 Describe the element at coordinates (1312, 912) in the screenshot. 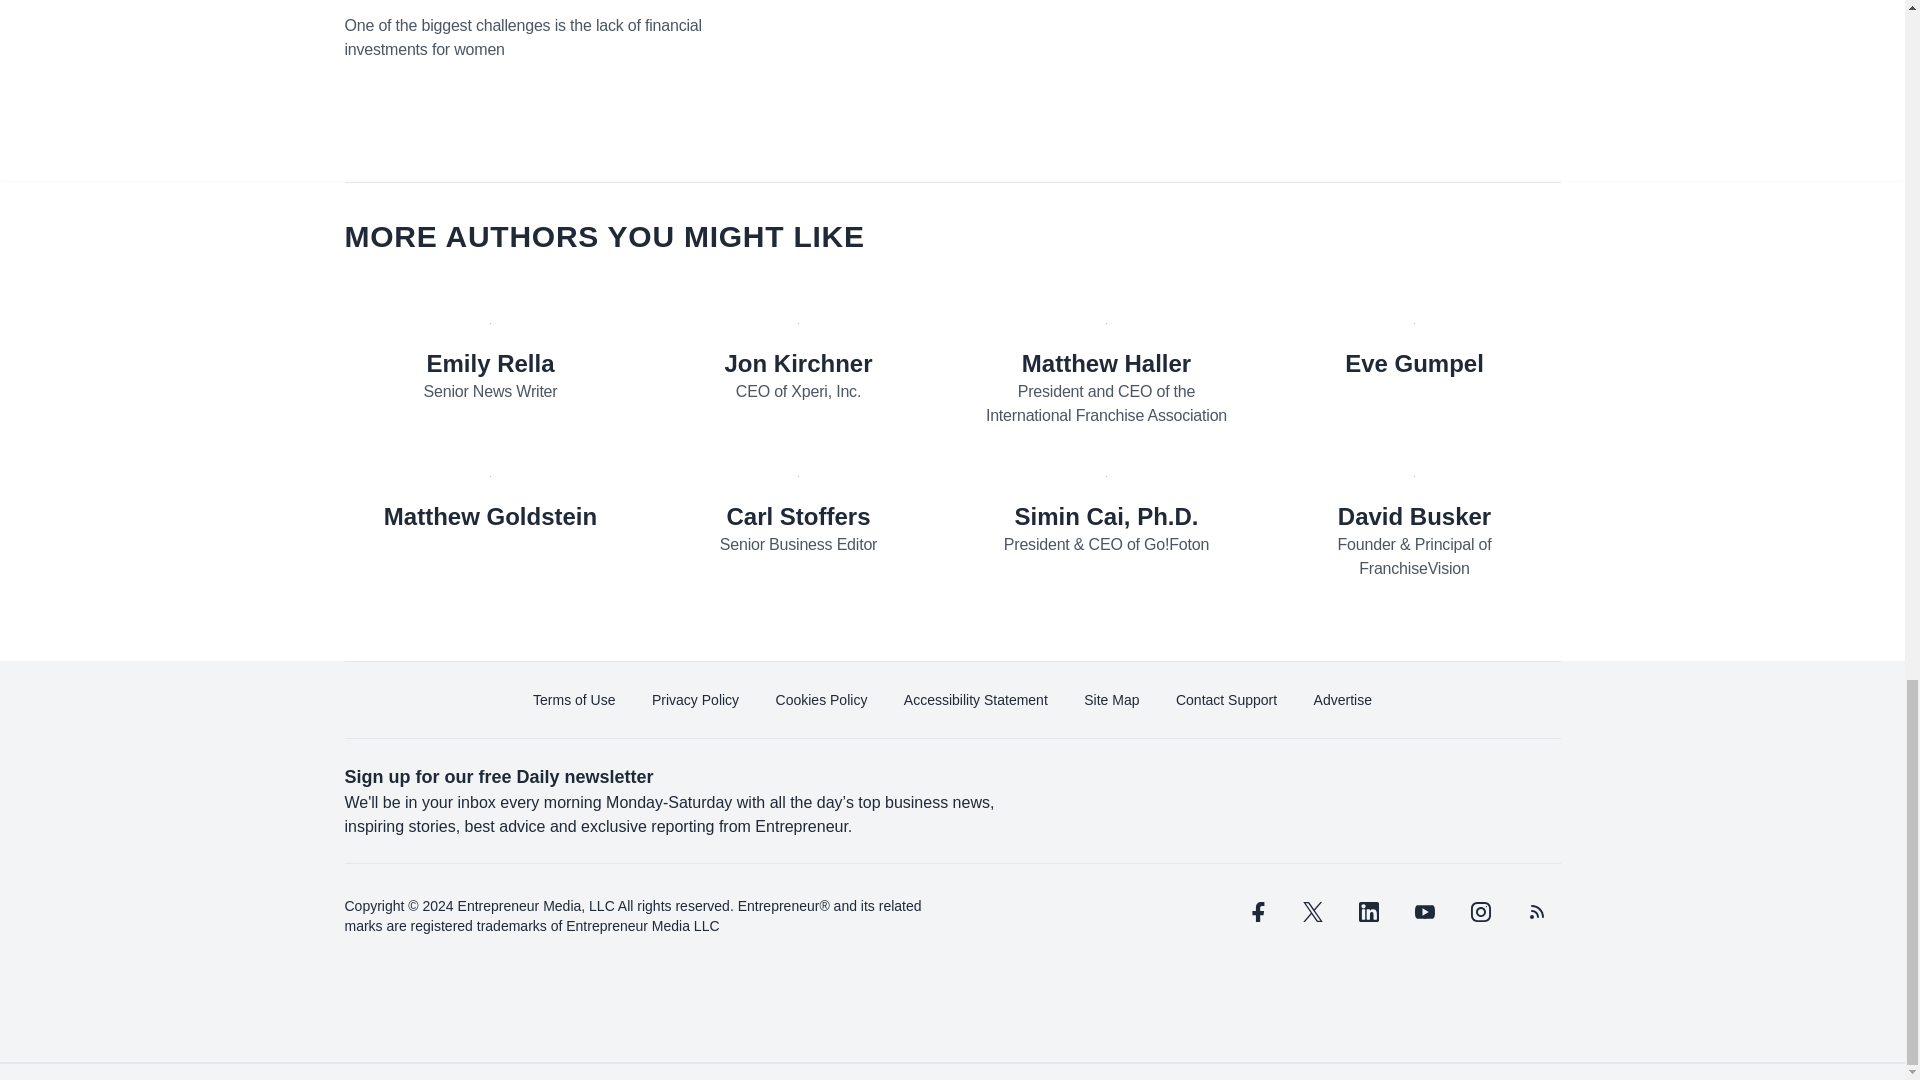

I see `twitter` at that location.